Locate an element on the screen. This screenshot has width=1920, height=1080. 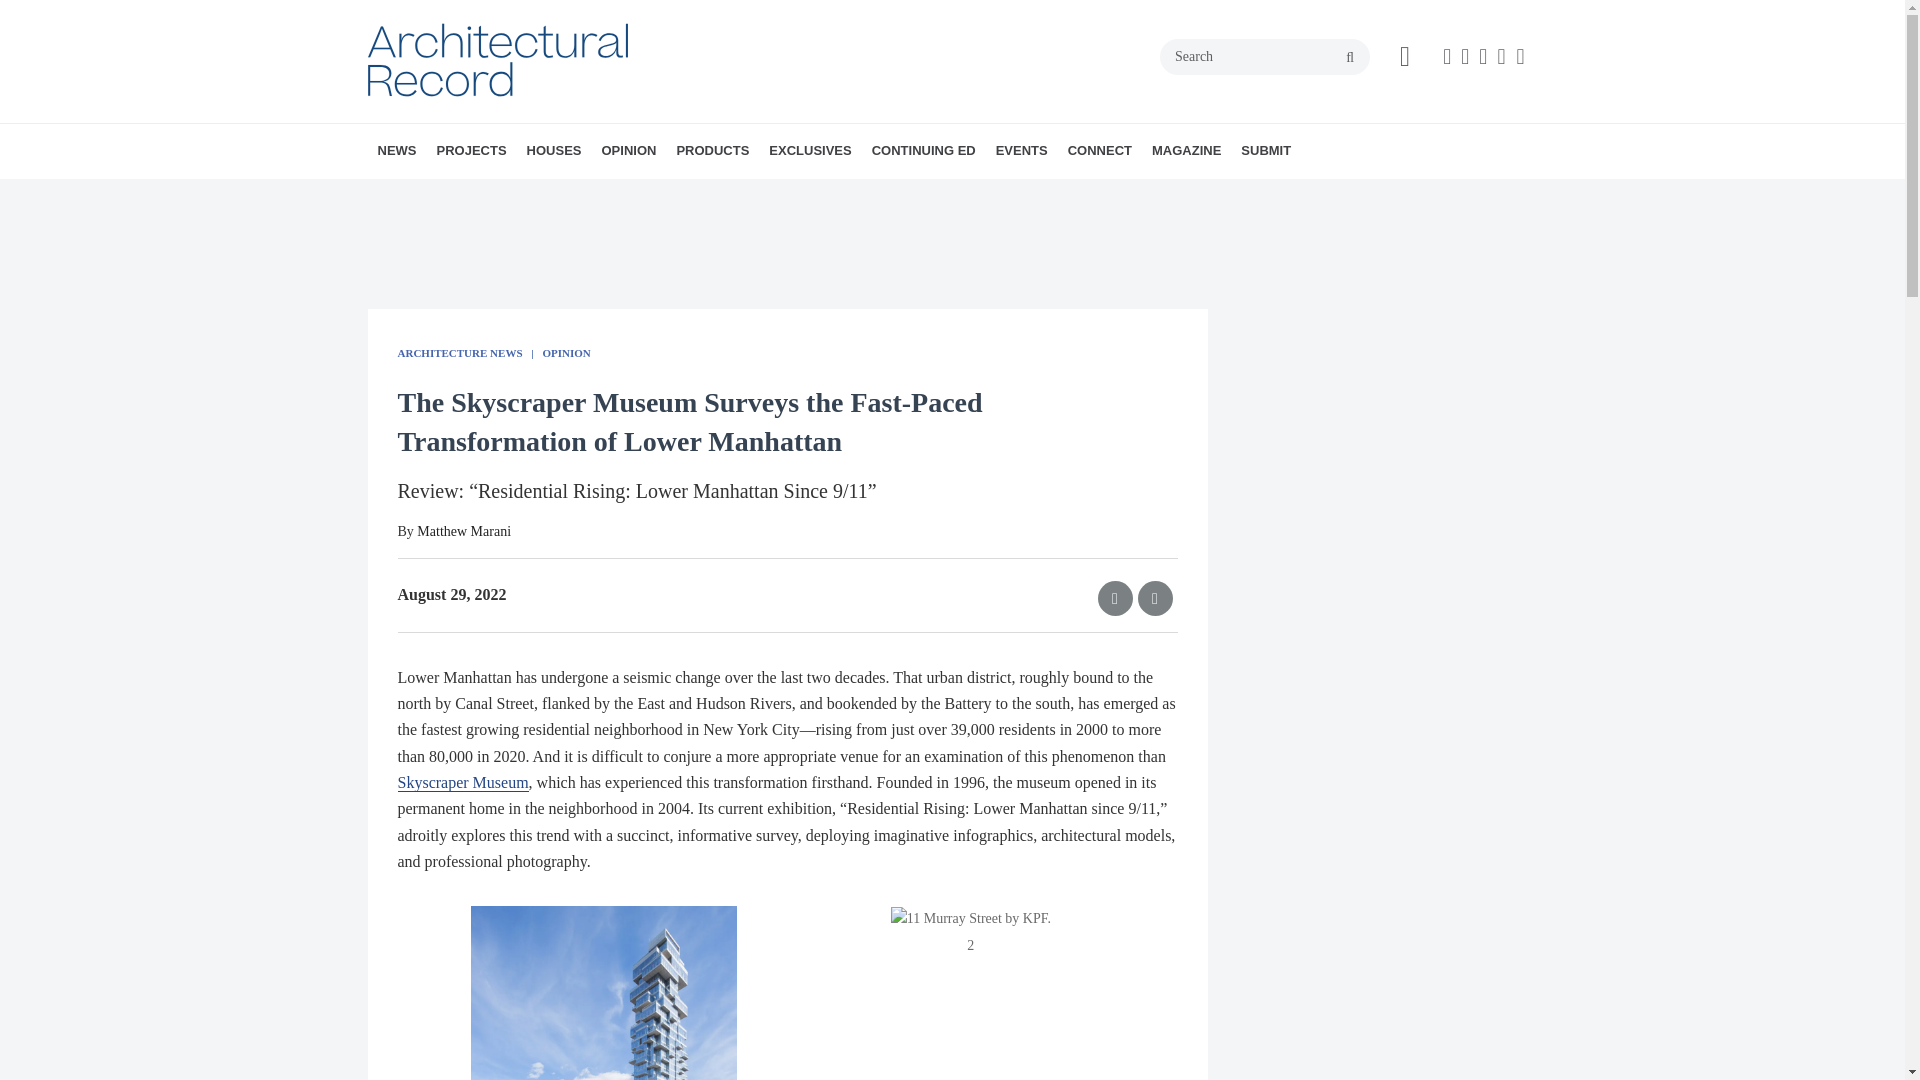
FEATURED HOUSES is located at coordinates (658, 195).